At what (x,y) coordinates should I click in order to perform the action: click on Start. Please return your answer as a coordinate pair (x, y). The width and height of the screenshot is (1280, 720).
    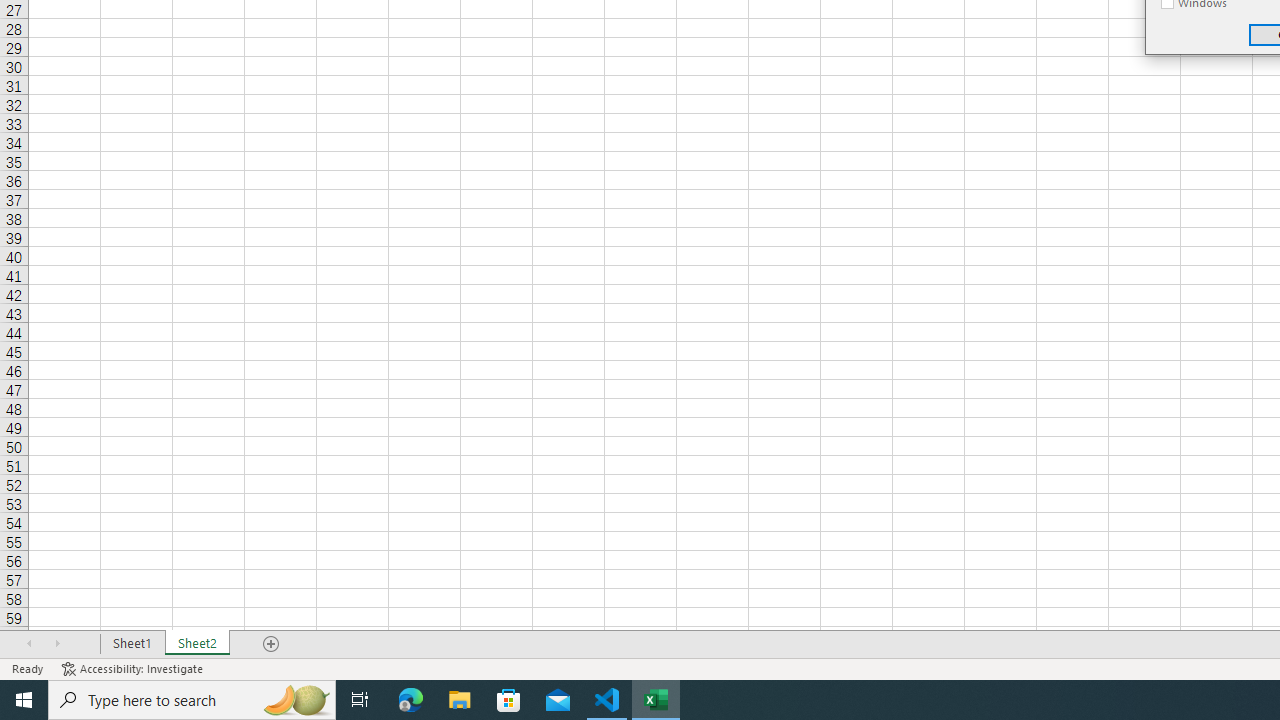
    Looking at the image, I should click on (24, 700).